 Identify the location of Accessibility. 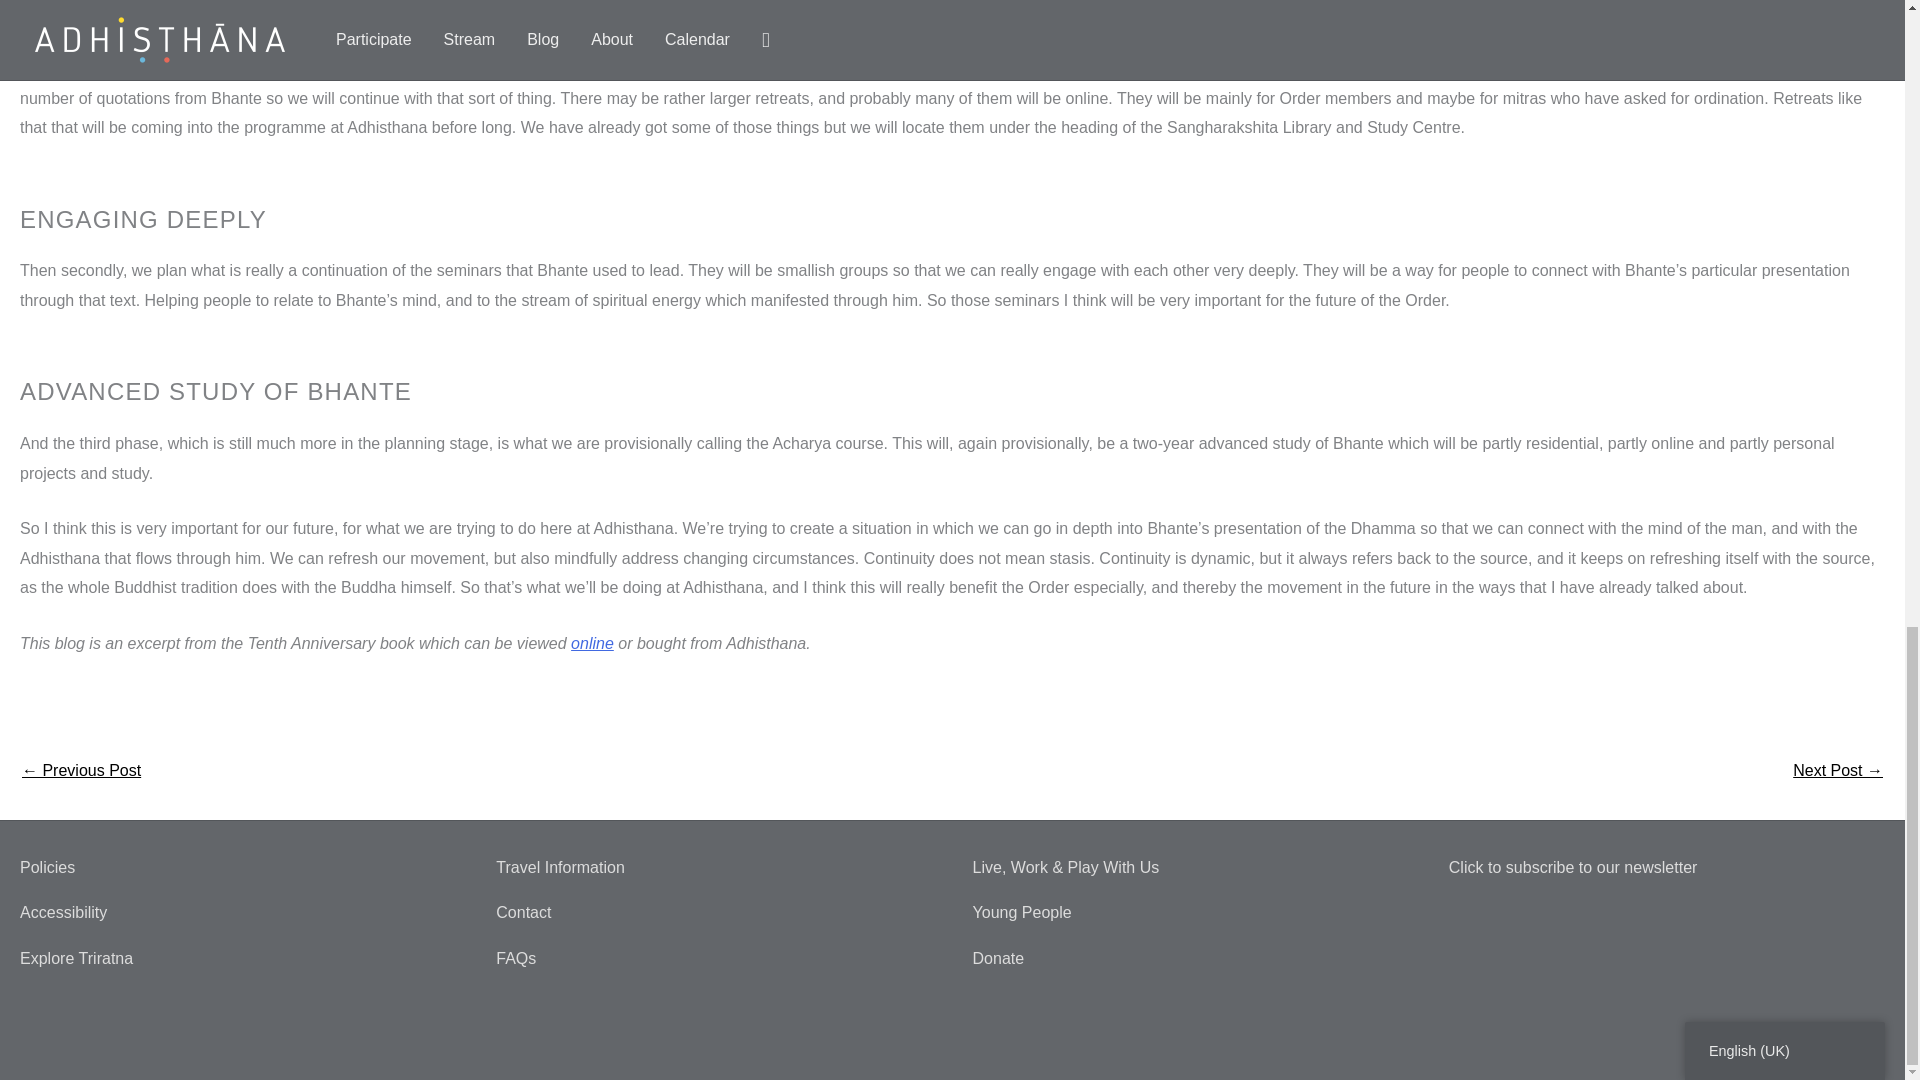
(63, 912).